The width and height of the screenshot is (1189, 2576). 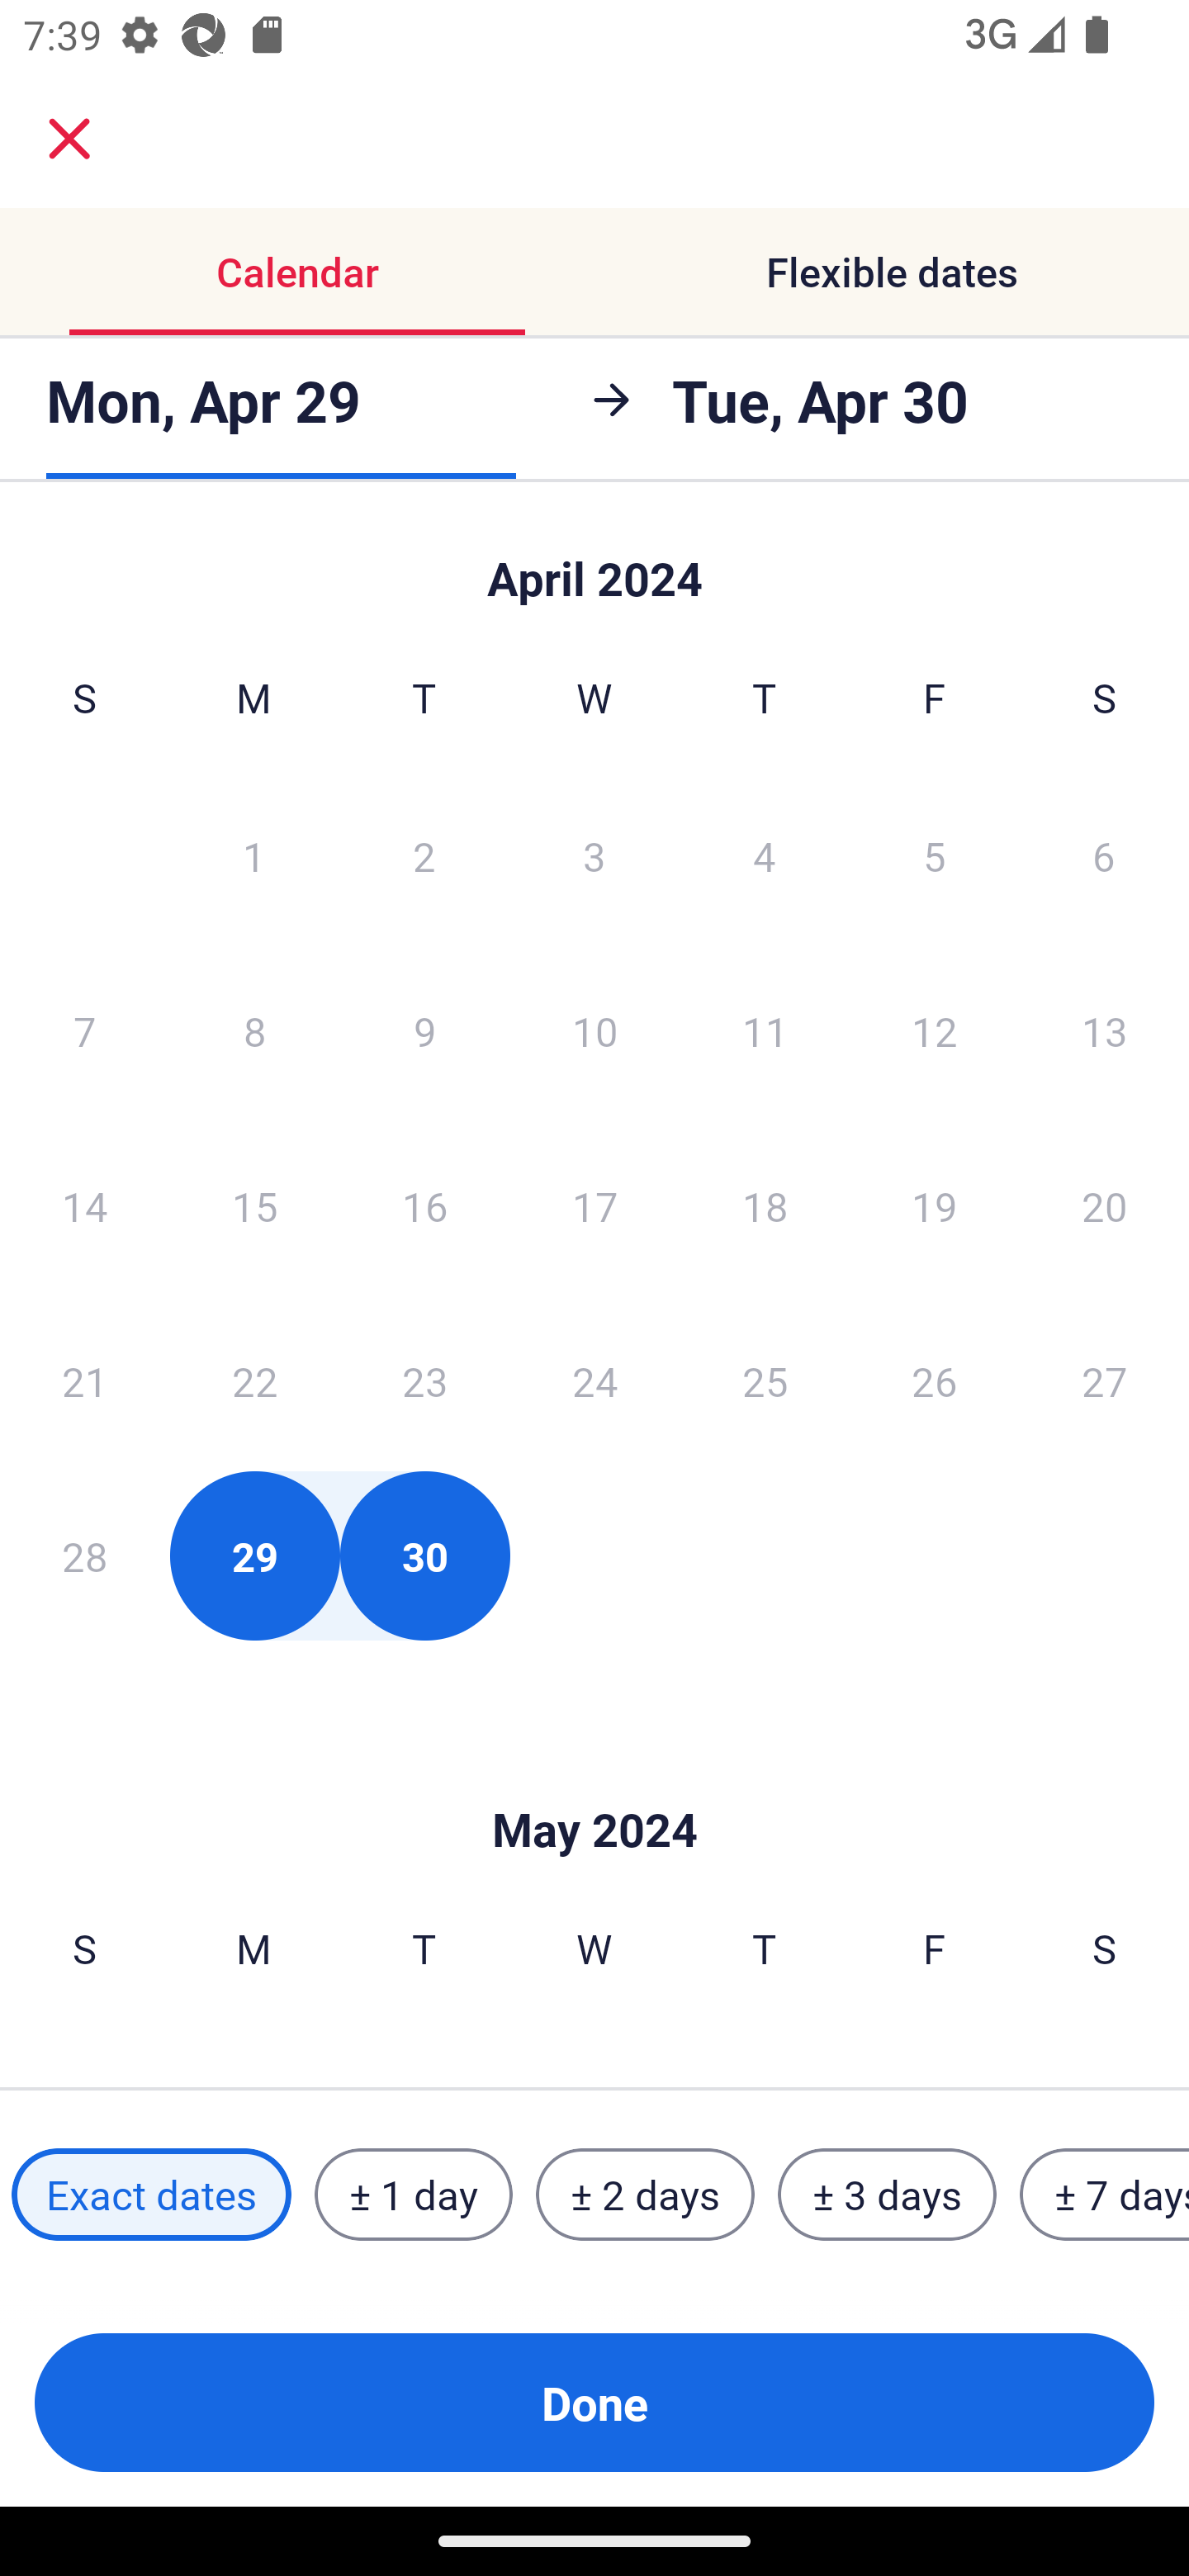 I want to click on Skip to Done, so click(x=594, y=563).